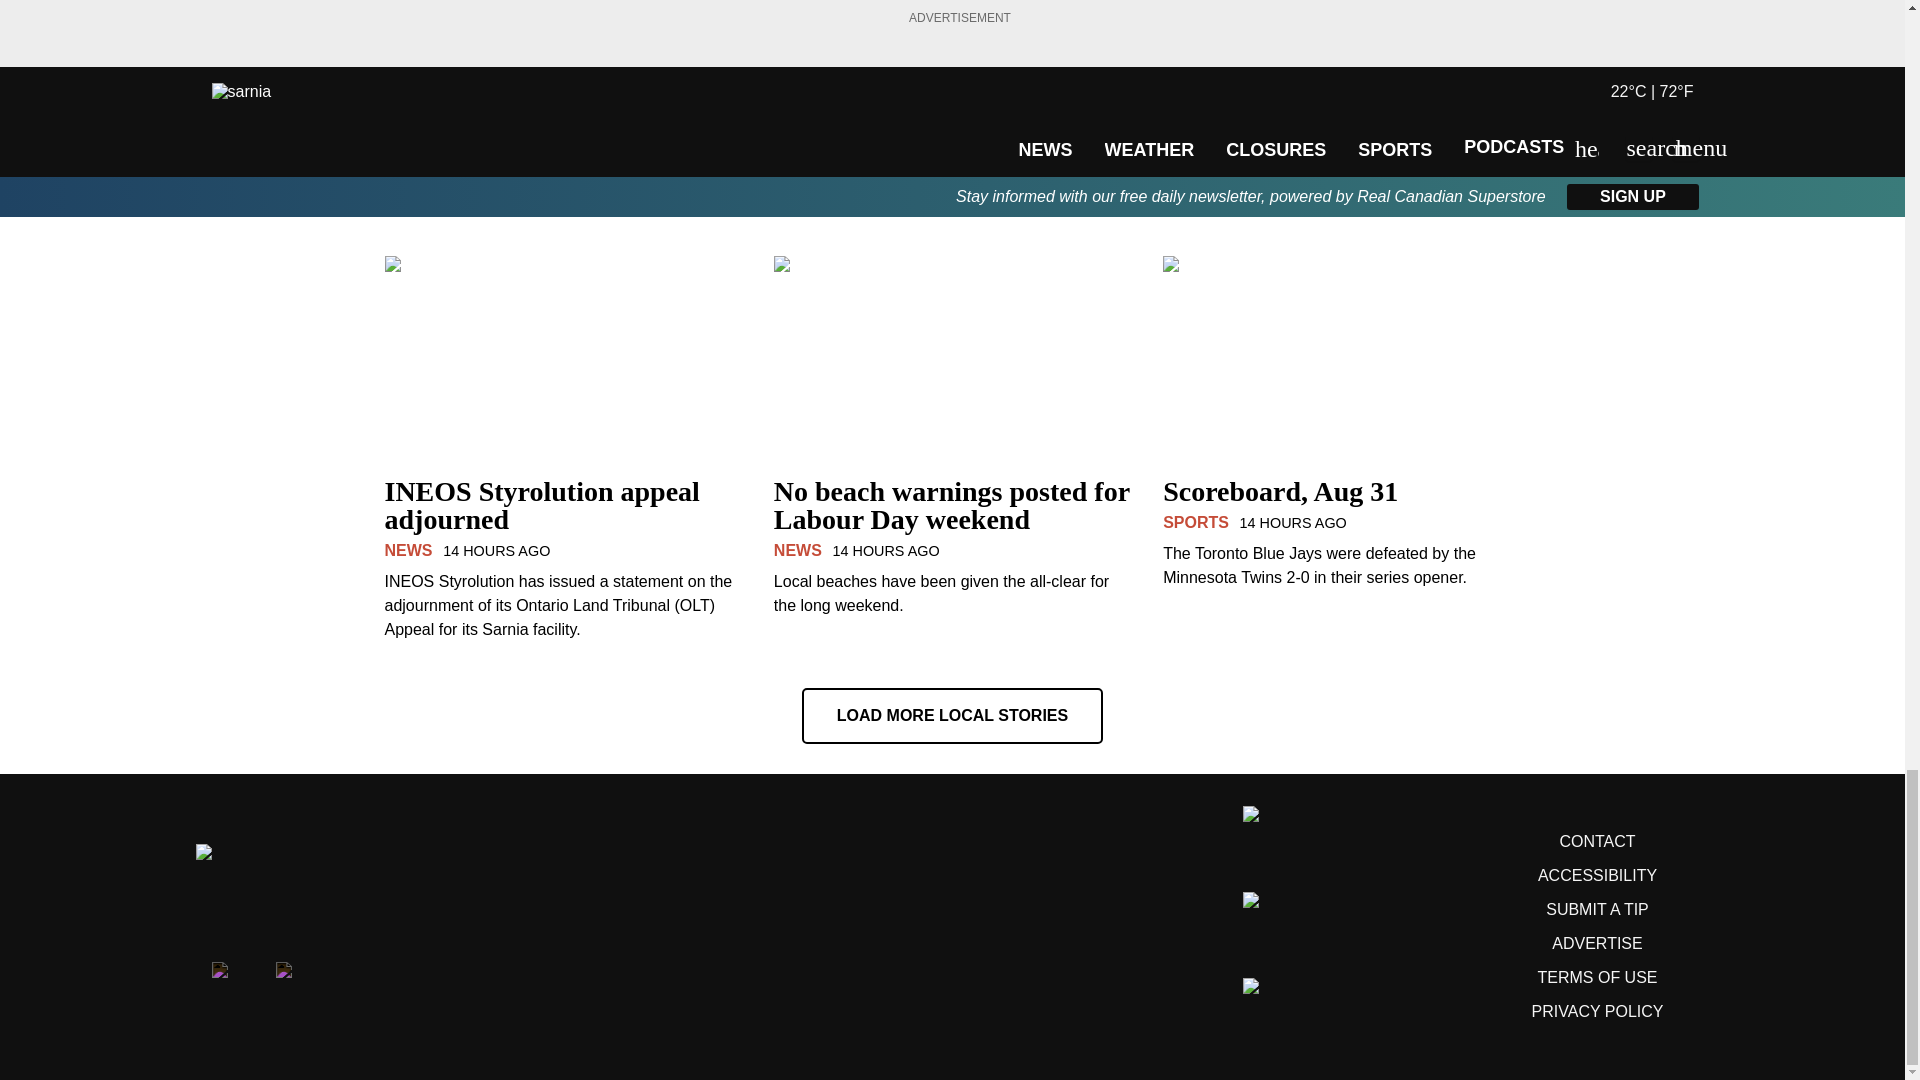 The image size is (1920, 1080). Describe the element at coordinates (562, 70) in the screenshot. I see `UPDATE: Diesel leak temporarily closes Blue Water Bridge` at that location.